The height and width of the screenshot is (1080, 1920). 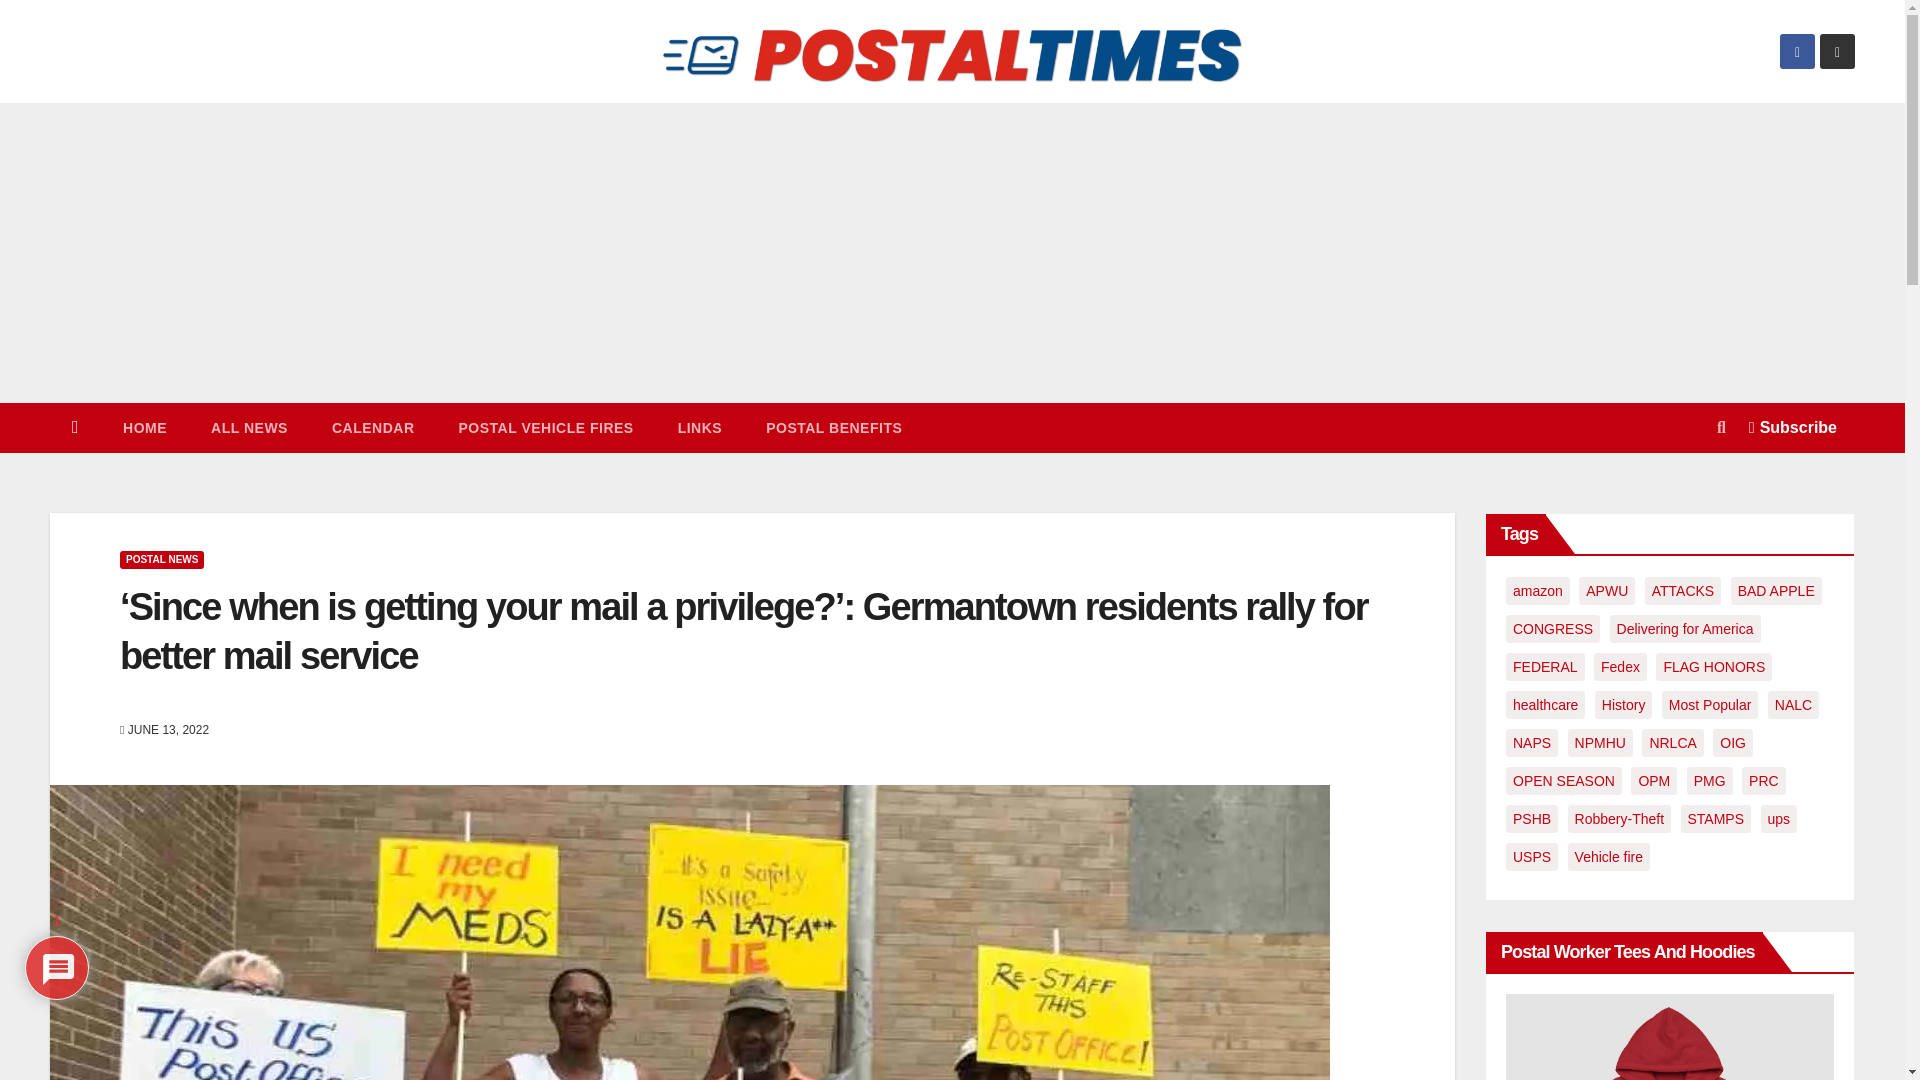 What do you see at coordinates (544, 427) in the screenshot?
I see `Postal Vehicle Fires` at bounding box center [544, 427].